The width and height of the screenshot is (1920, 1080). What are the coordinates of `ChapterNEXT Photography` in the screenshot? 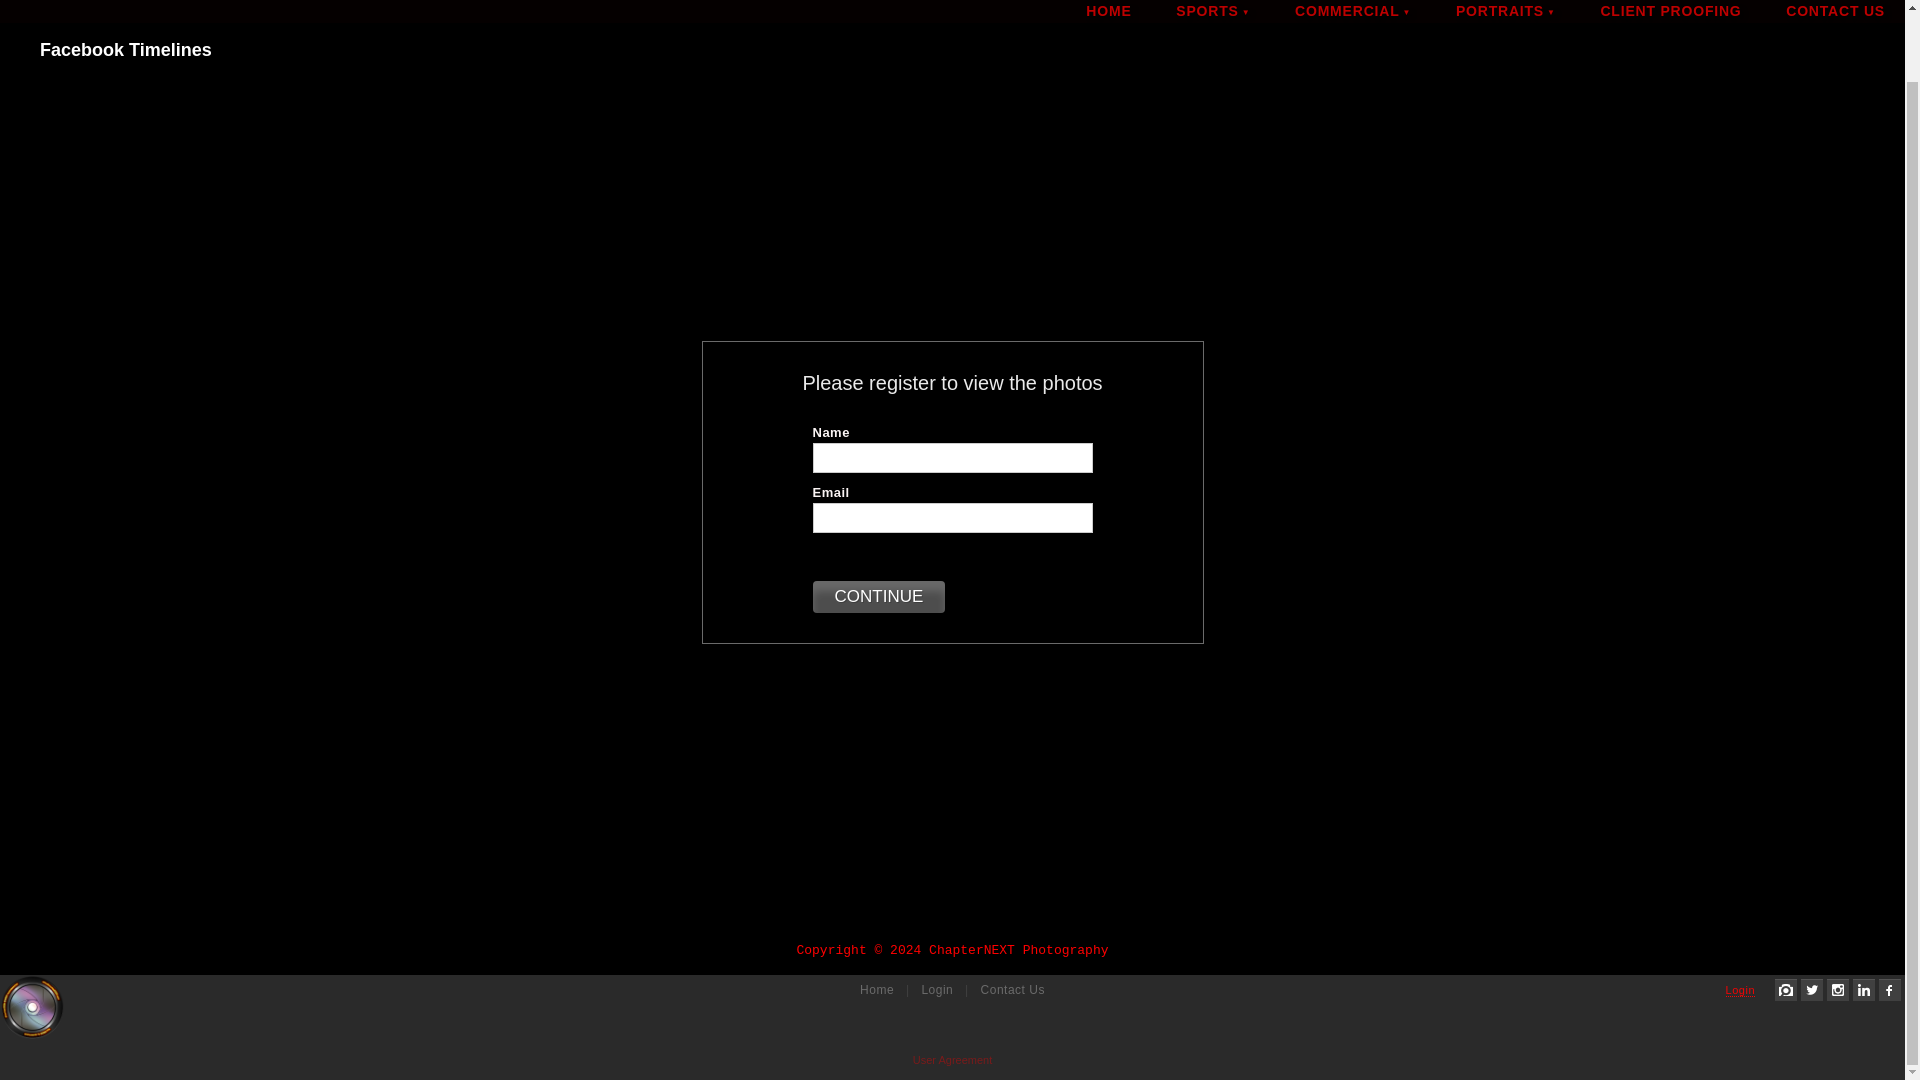 It's located at (32, 1008).